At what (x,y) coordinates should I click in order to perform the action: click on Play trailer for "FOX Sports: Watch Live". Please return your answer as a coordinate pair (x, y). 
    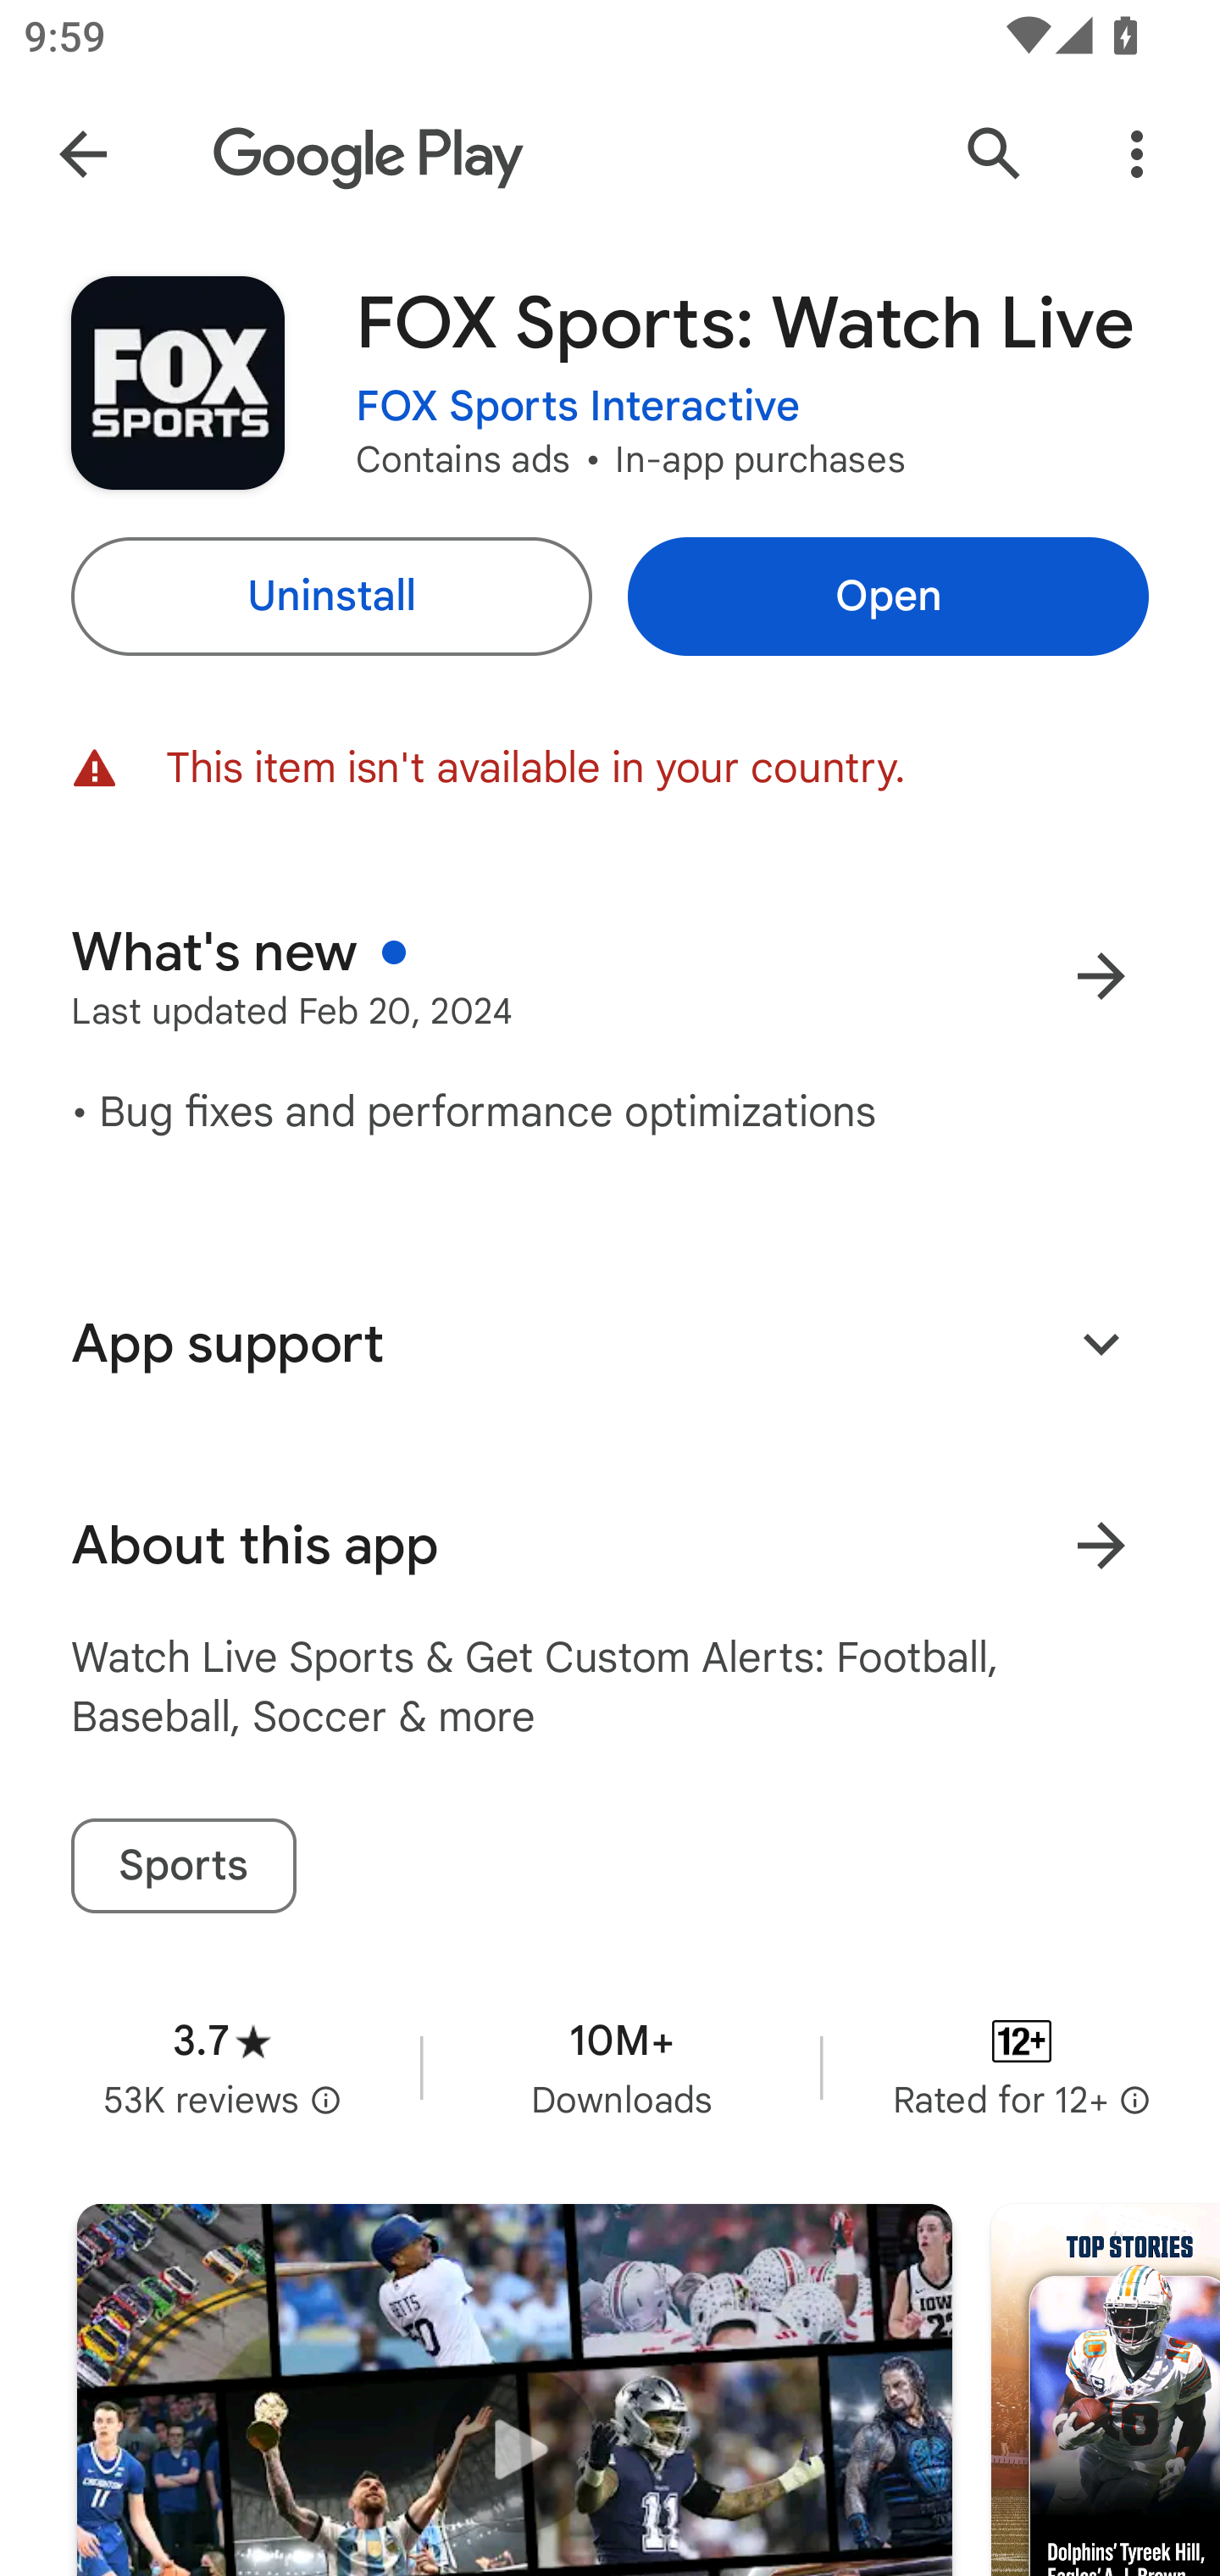
    Looking at the image, I should click on (514, 2390).